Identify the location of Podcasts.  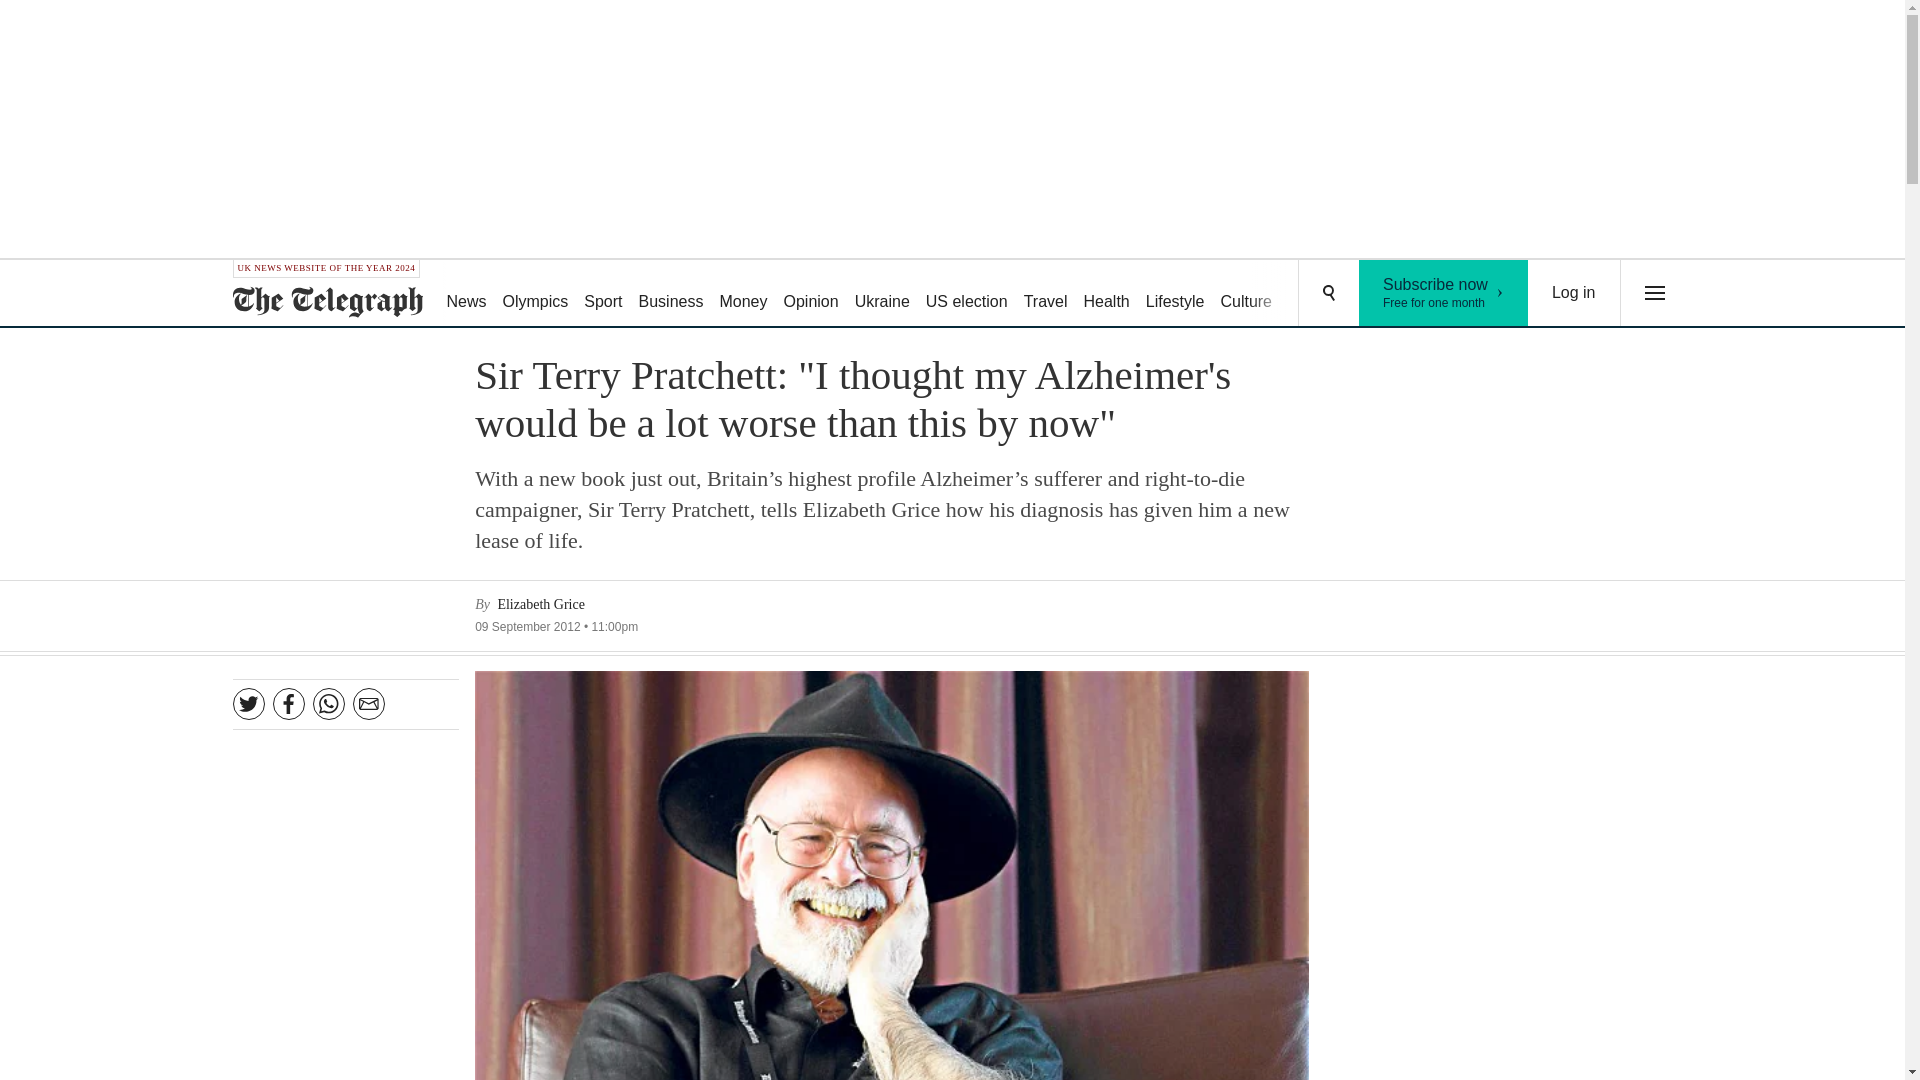
(1444, 293).